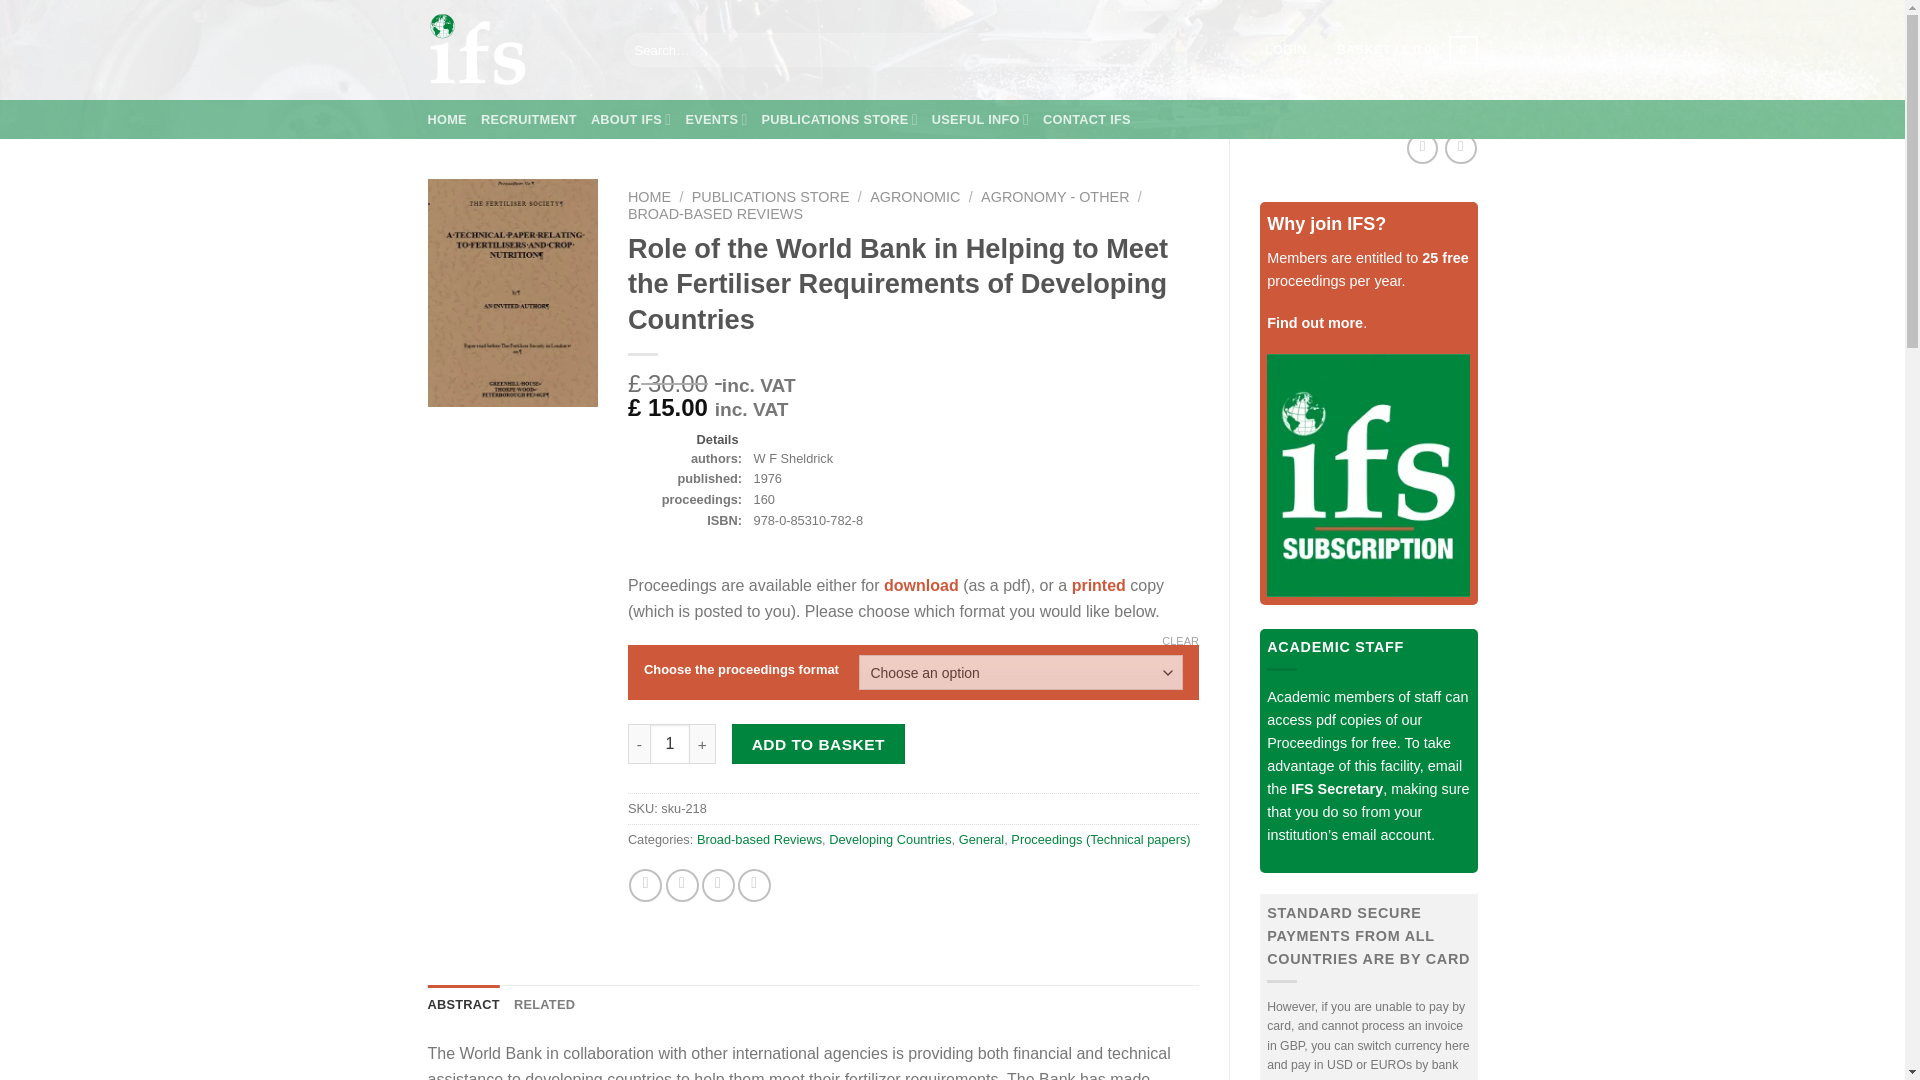 The image size is (1920, 1080). Describe the element at coordinates (1286, 50) in the screenshot. I see `LOGIN` at that location.